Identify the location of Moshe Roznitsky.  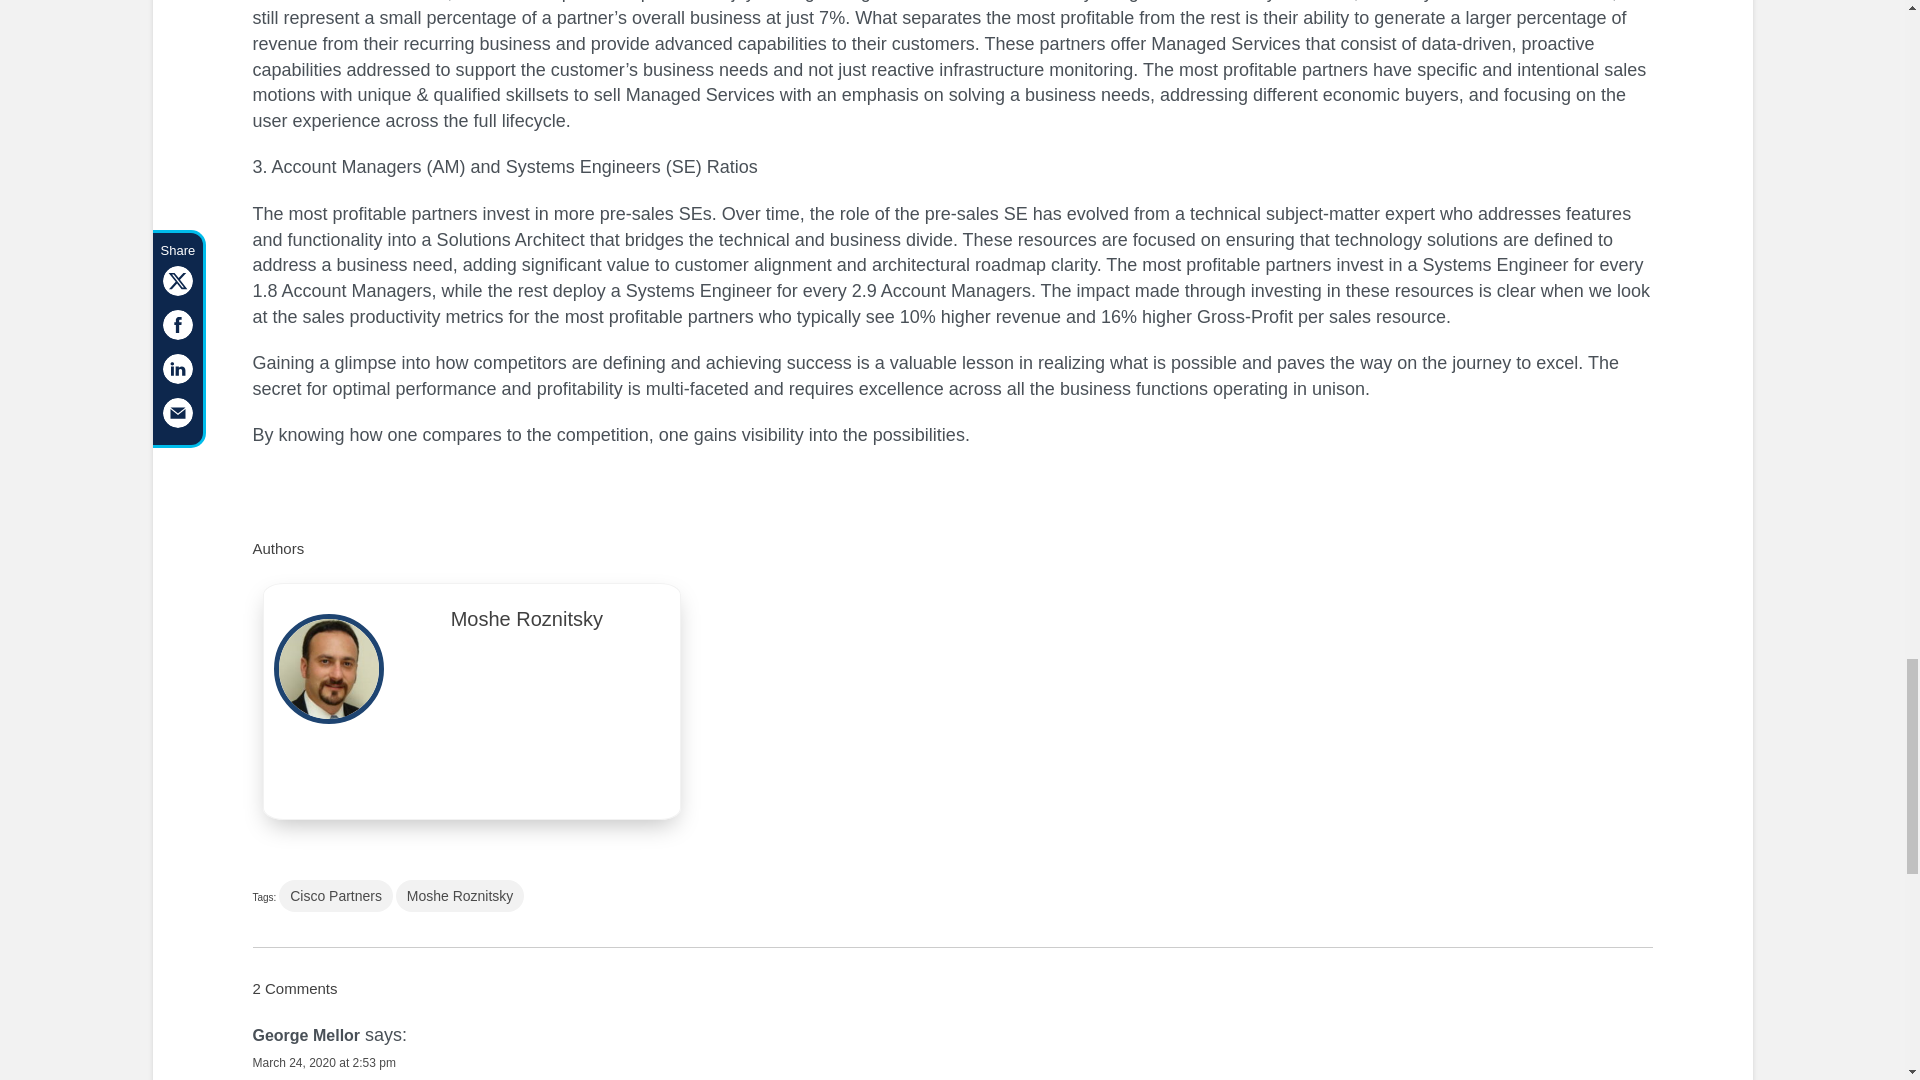
(460, 896).